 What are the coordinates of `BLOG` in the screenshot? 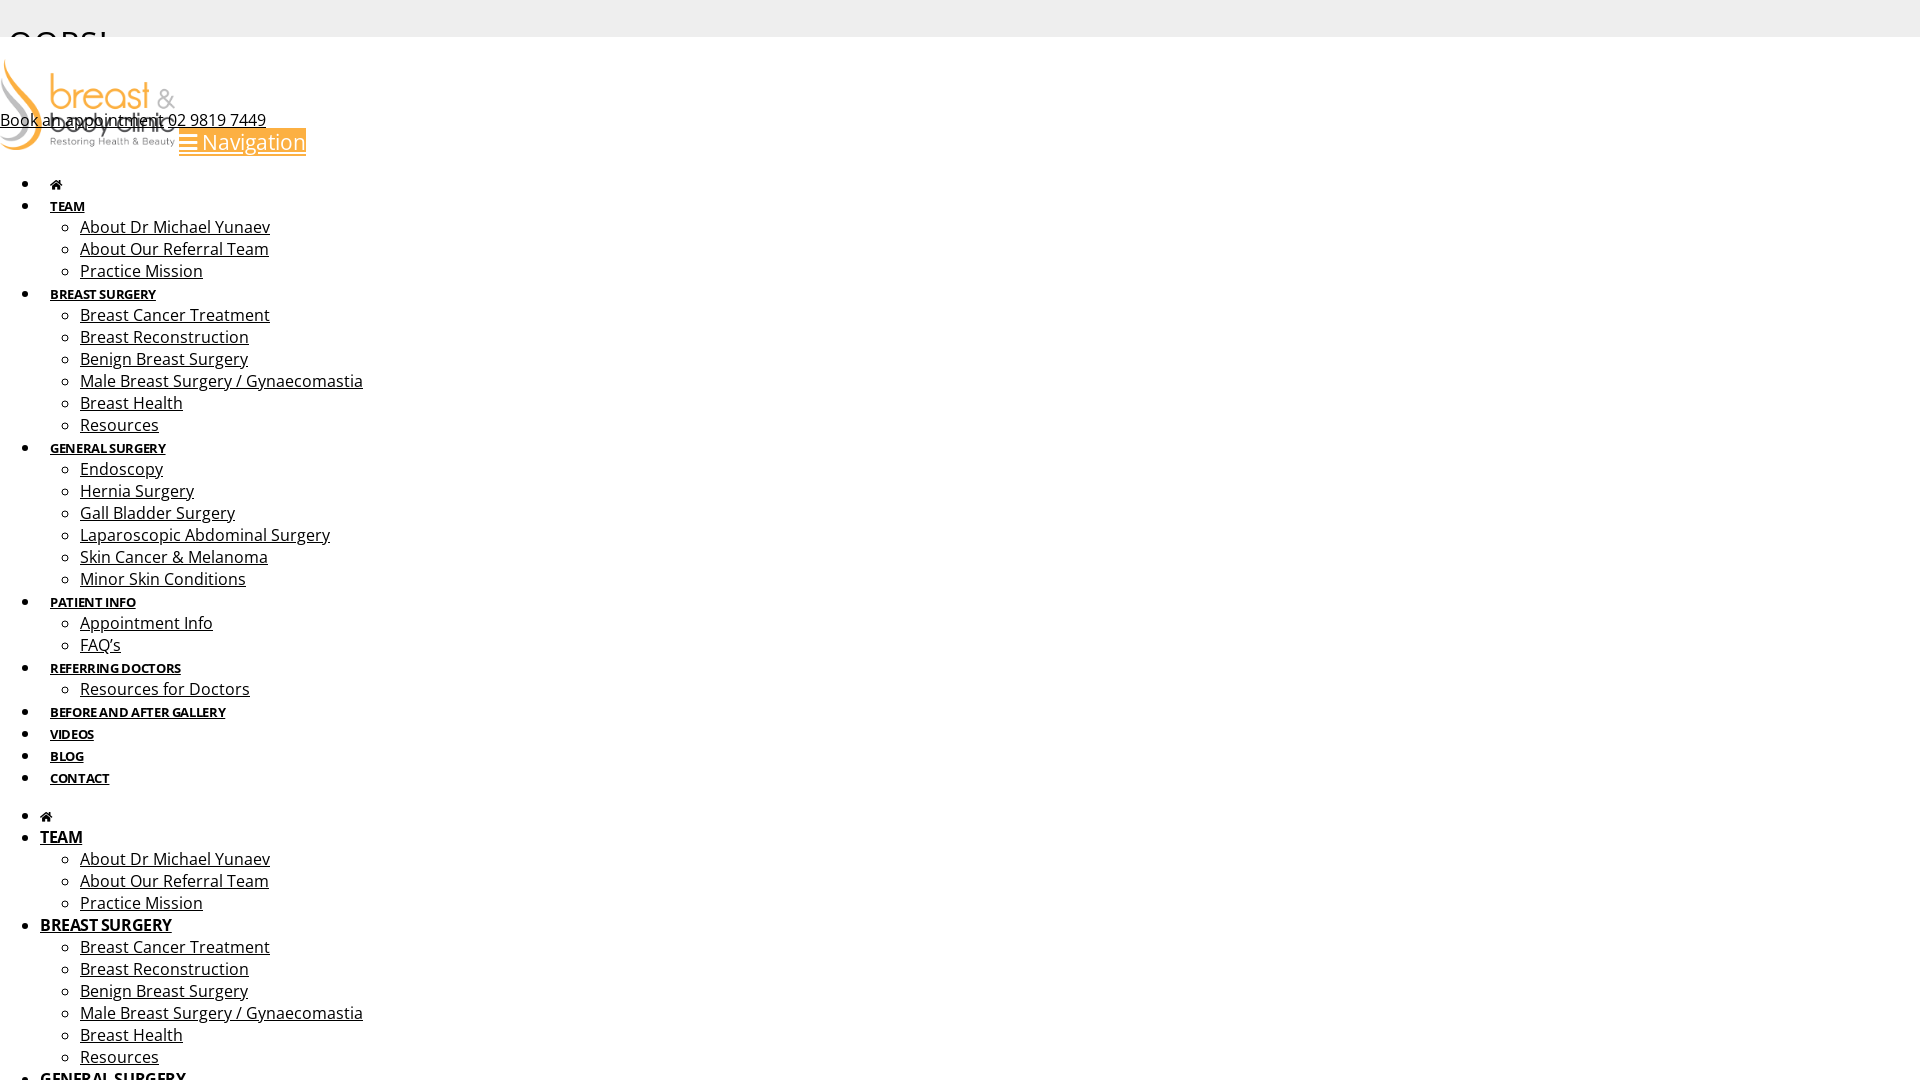 It's located at (67, 751).